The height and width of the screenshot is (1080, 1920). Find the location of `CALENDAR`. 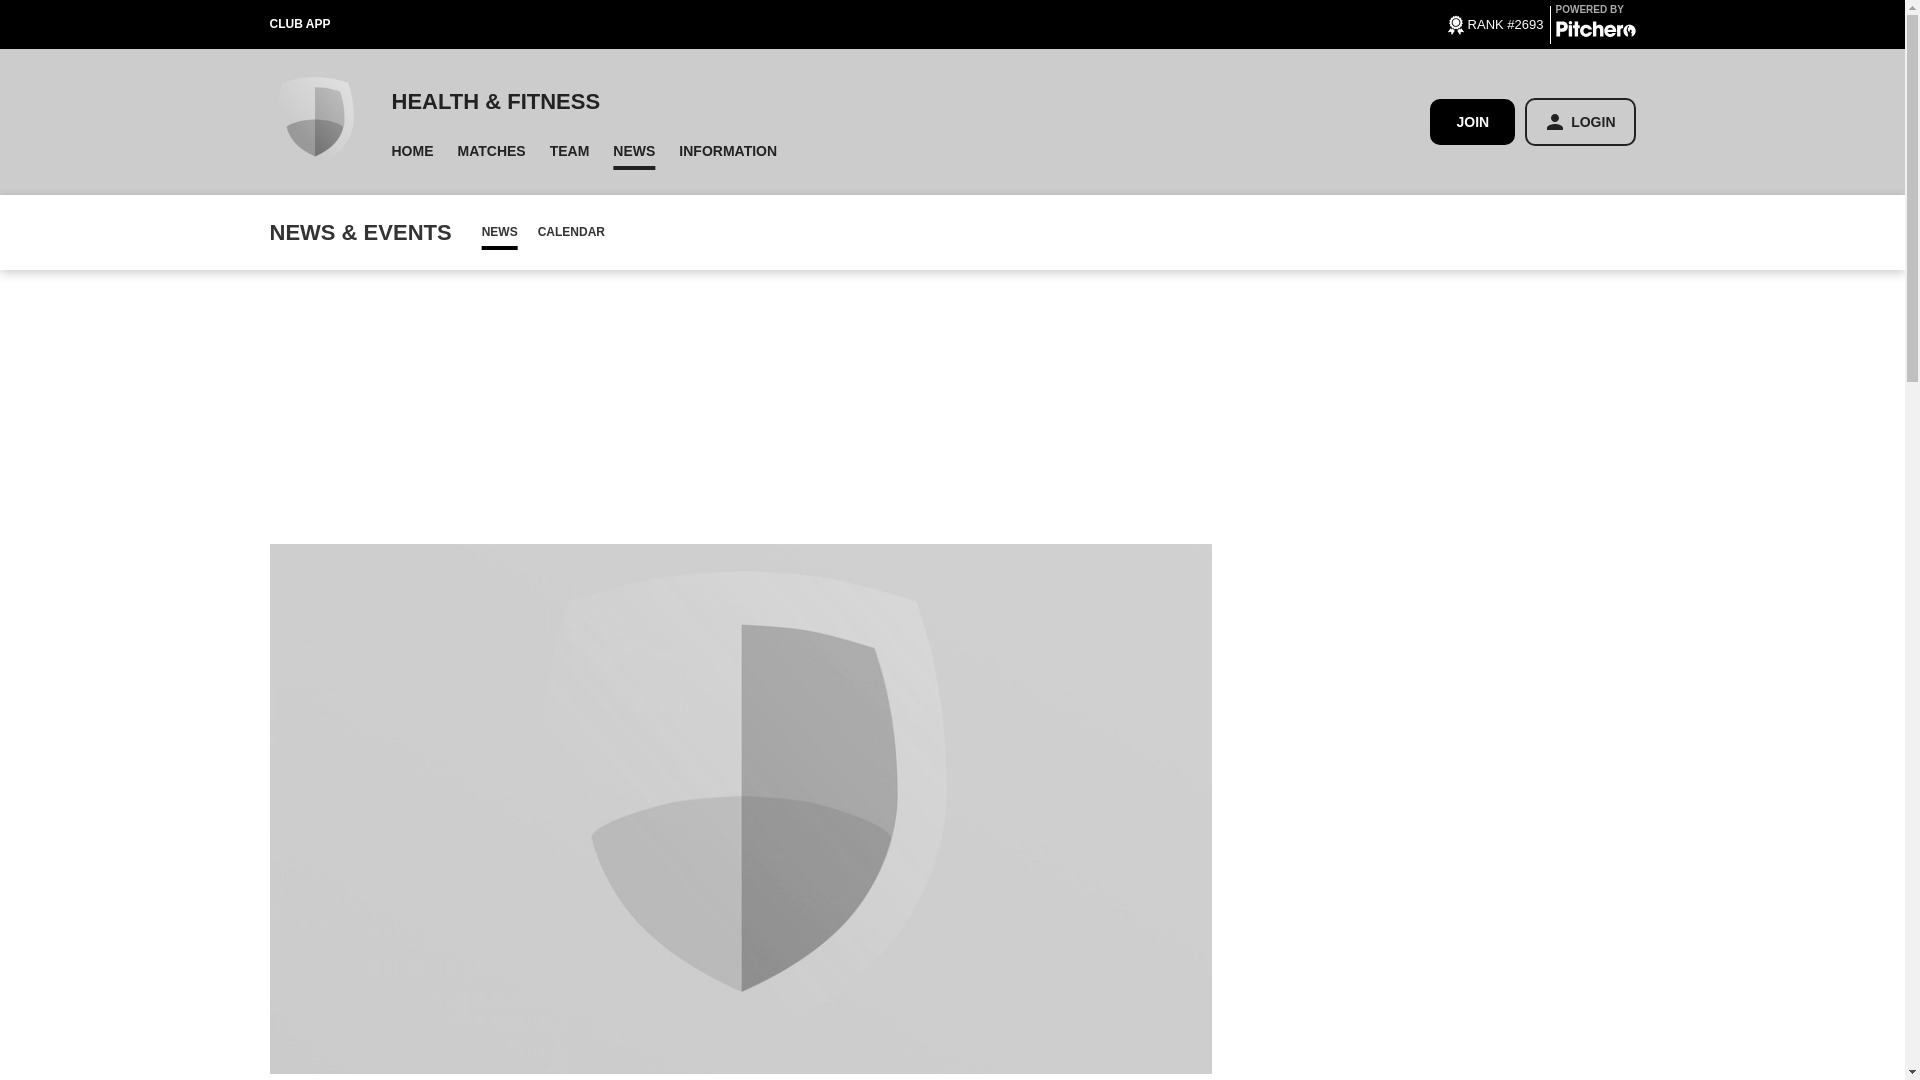

CALENDAR is located at coordinates (571, 232).